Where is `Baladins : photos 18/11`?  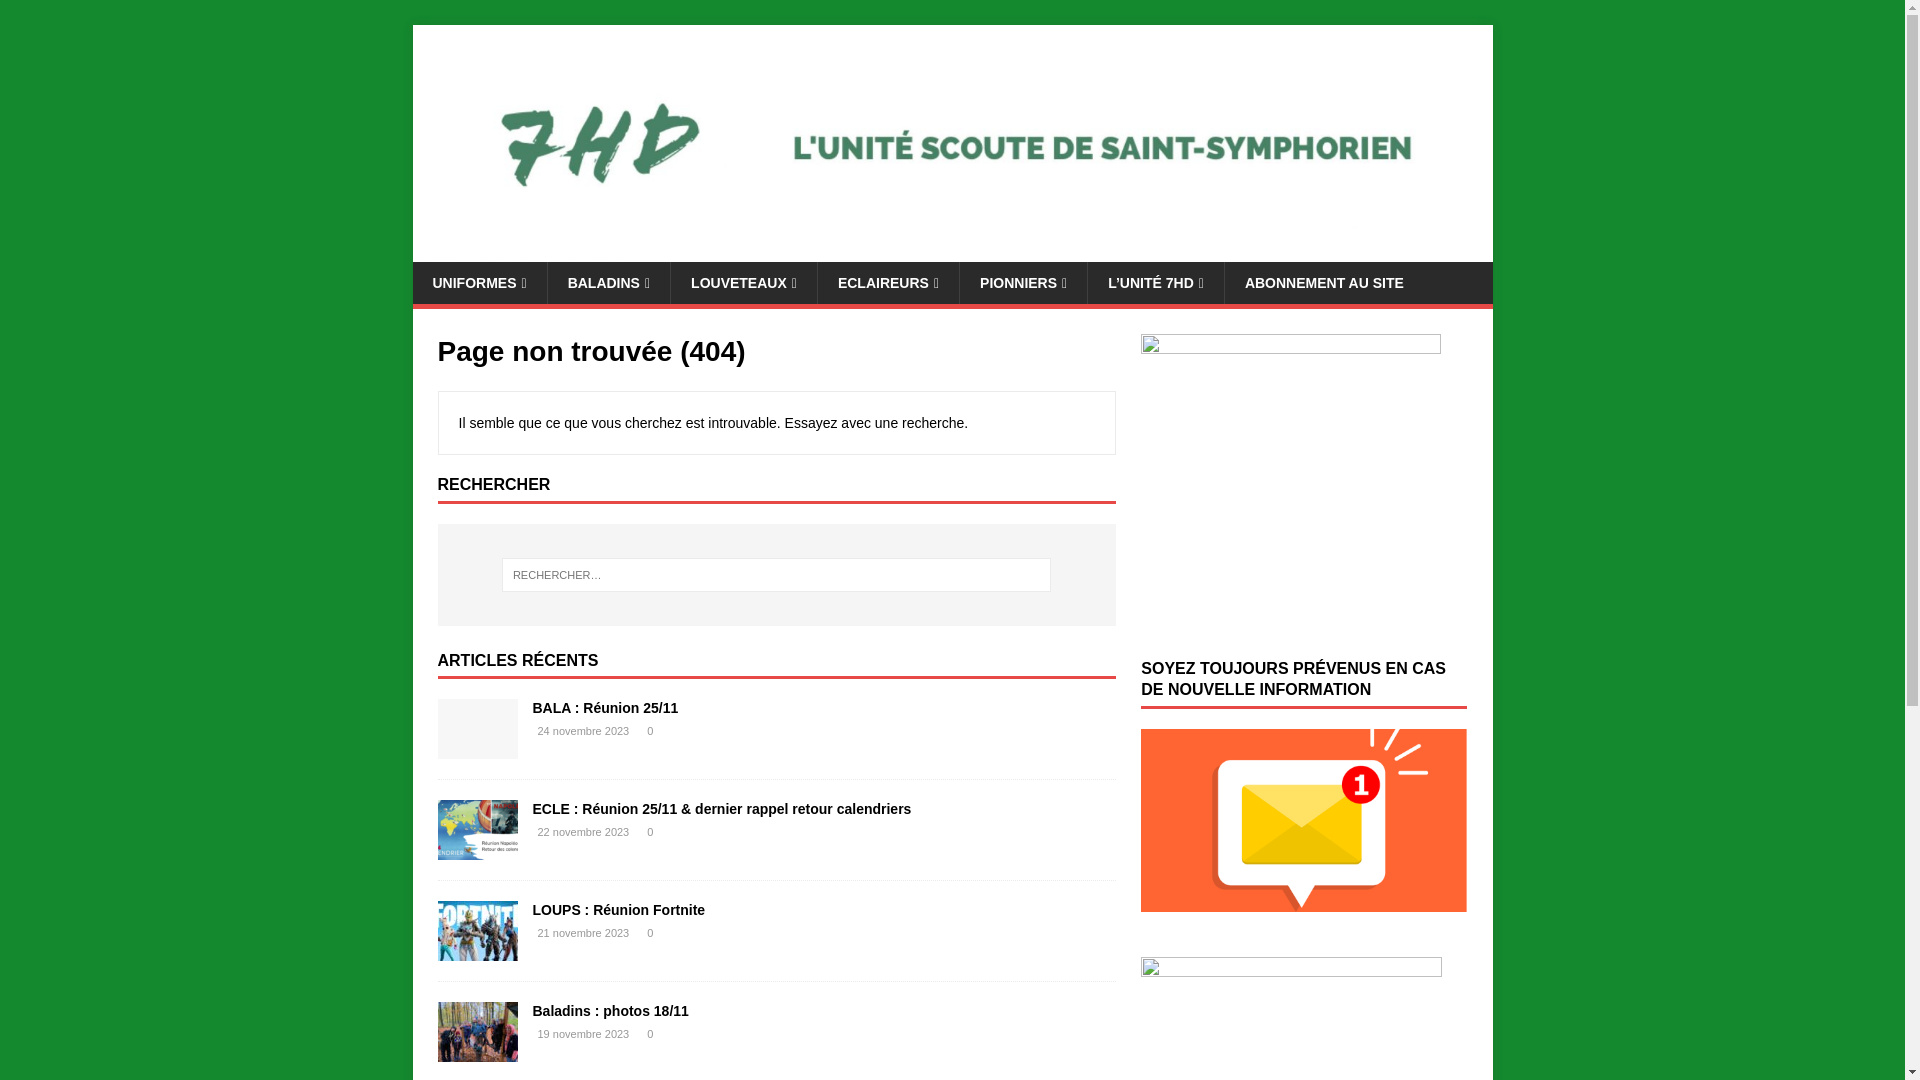 Baladins : photos 18/11 is located at coordinates (610, 1011).